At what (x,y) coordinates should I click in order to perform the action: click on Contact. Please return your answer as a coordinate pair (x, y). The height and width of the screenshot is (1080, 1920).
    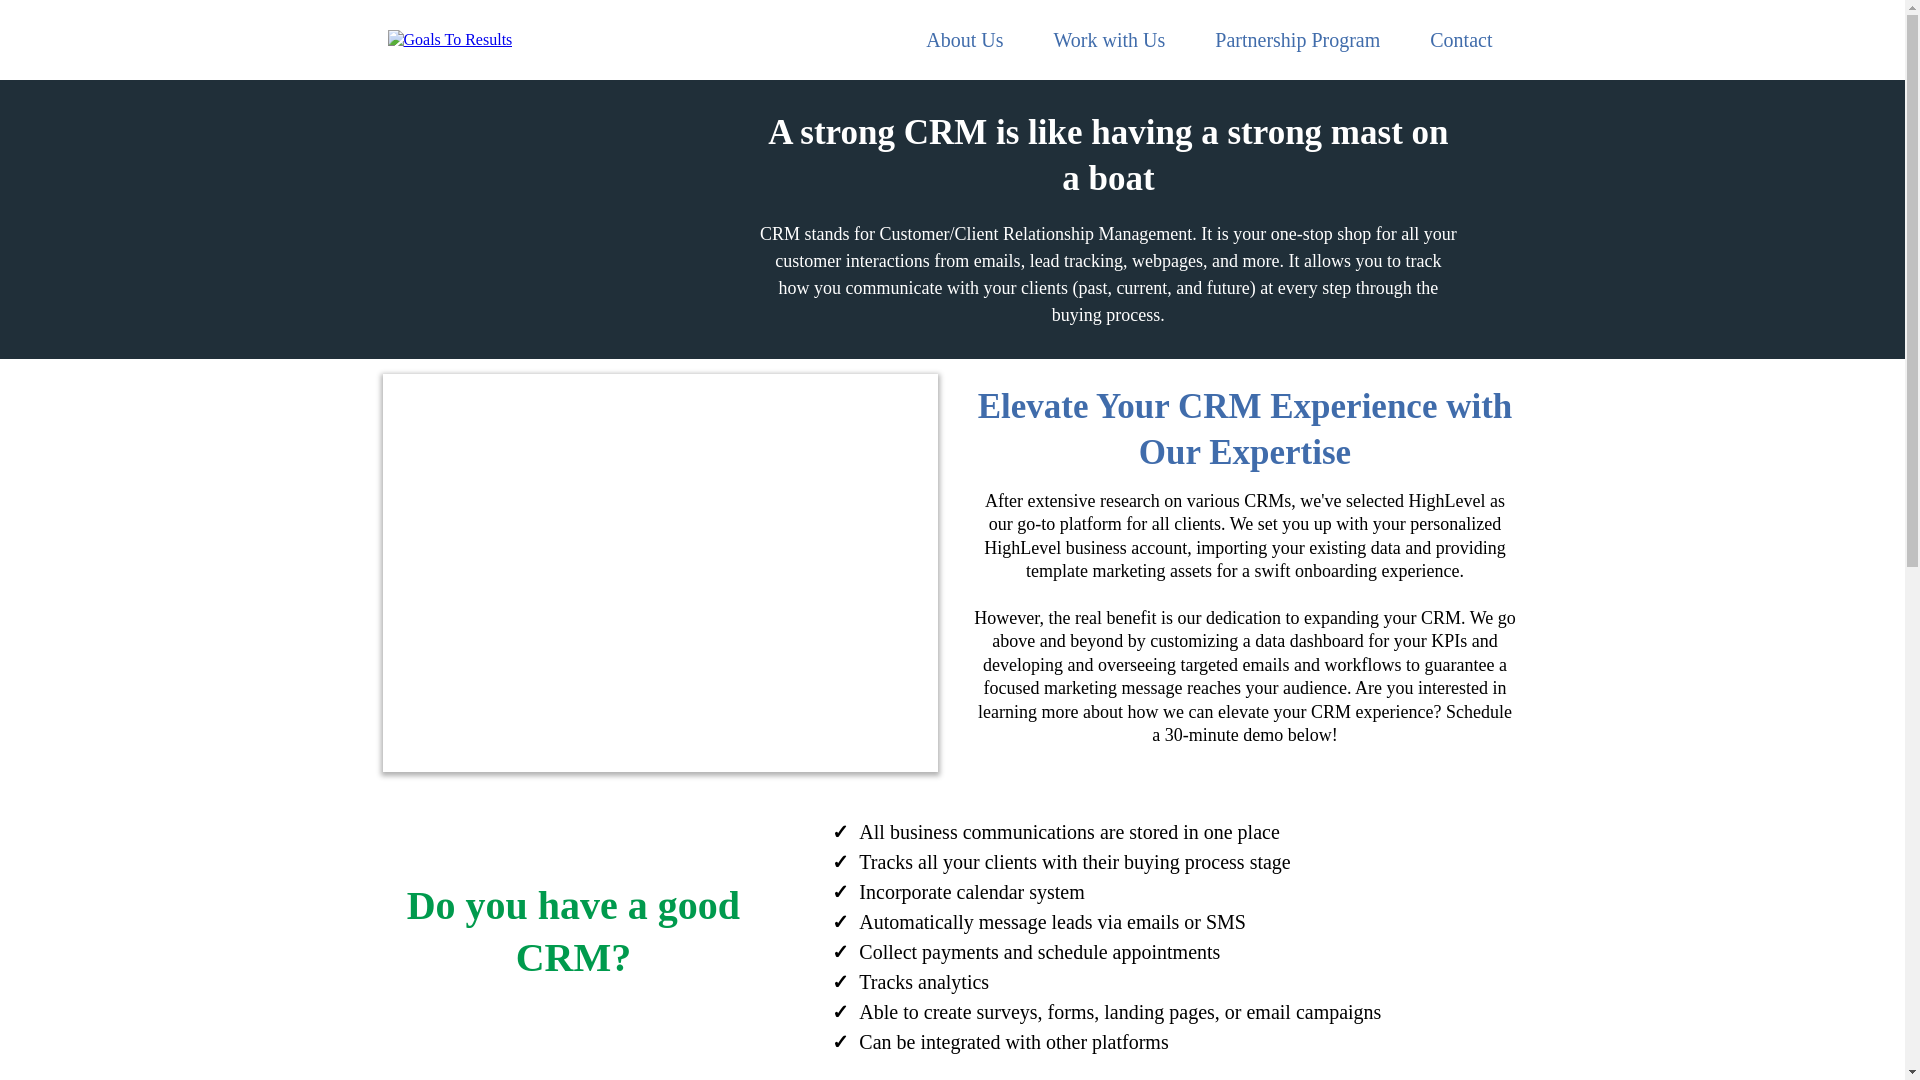
    Looking at the image, I should click on (1460, 40).